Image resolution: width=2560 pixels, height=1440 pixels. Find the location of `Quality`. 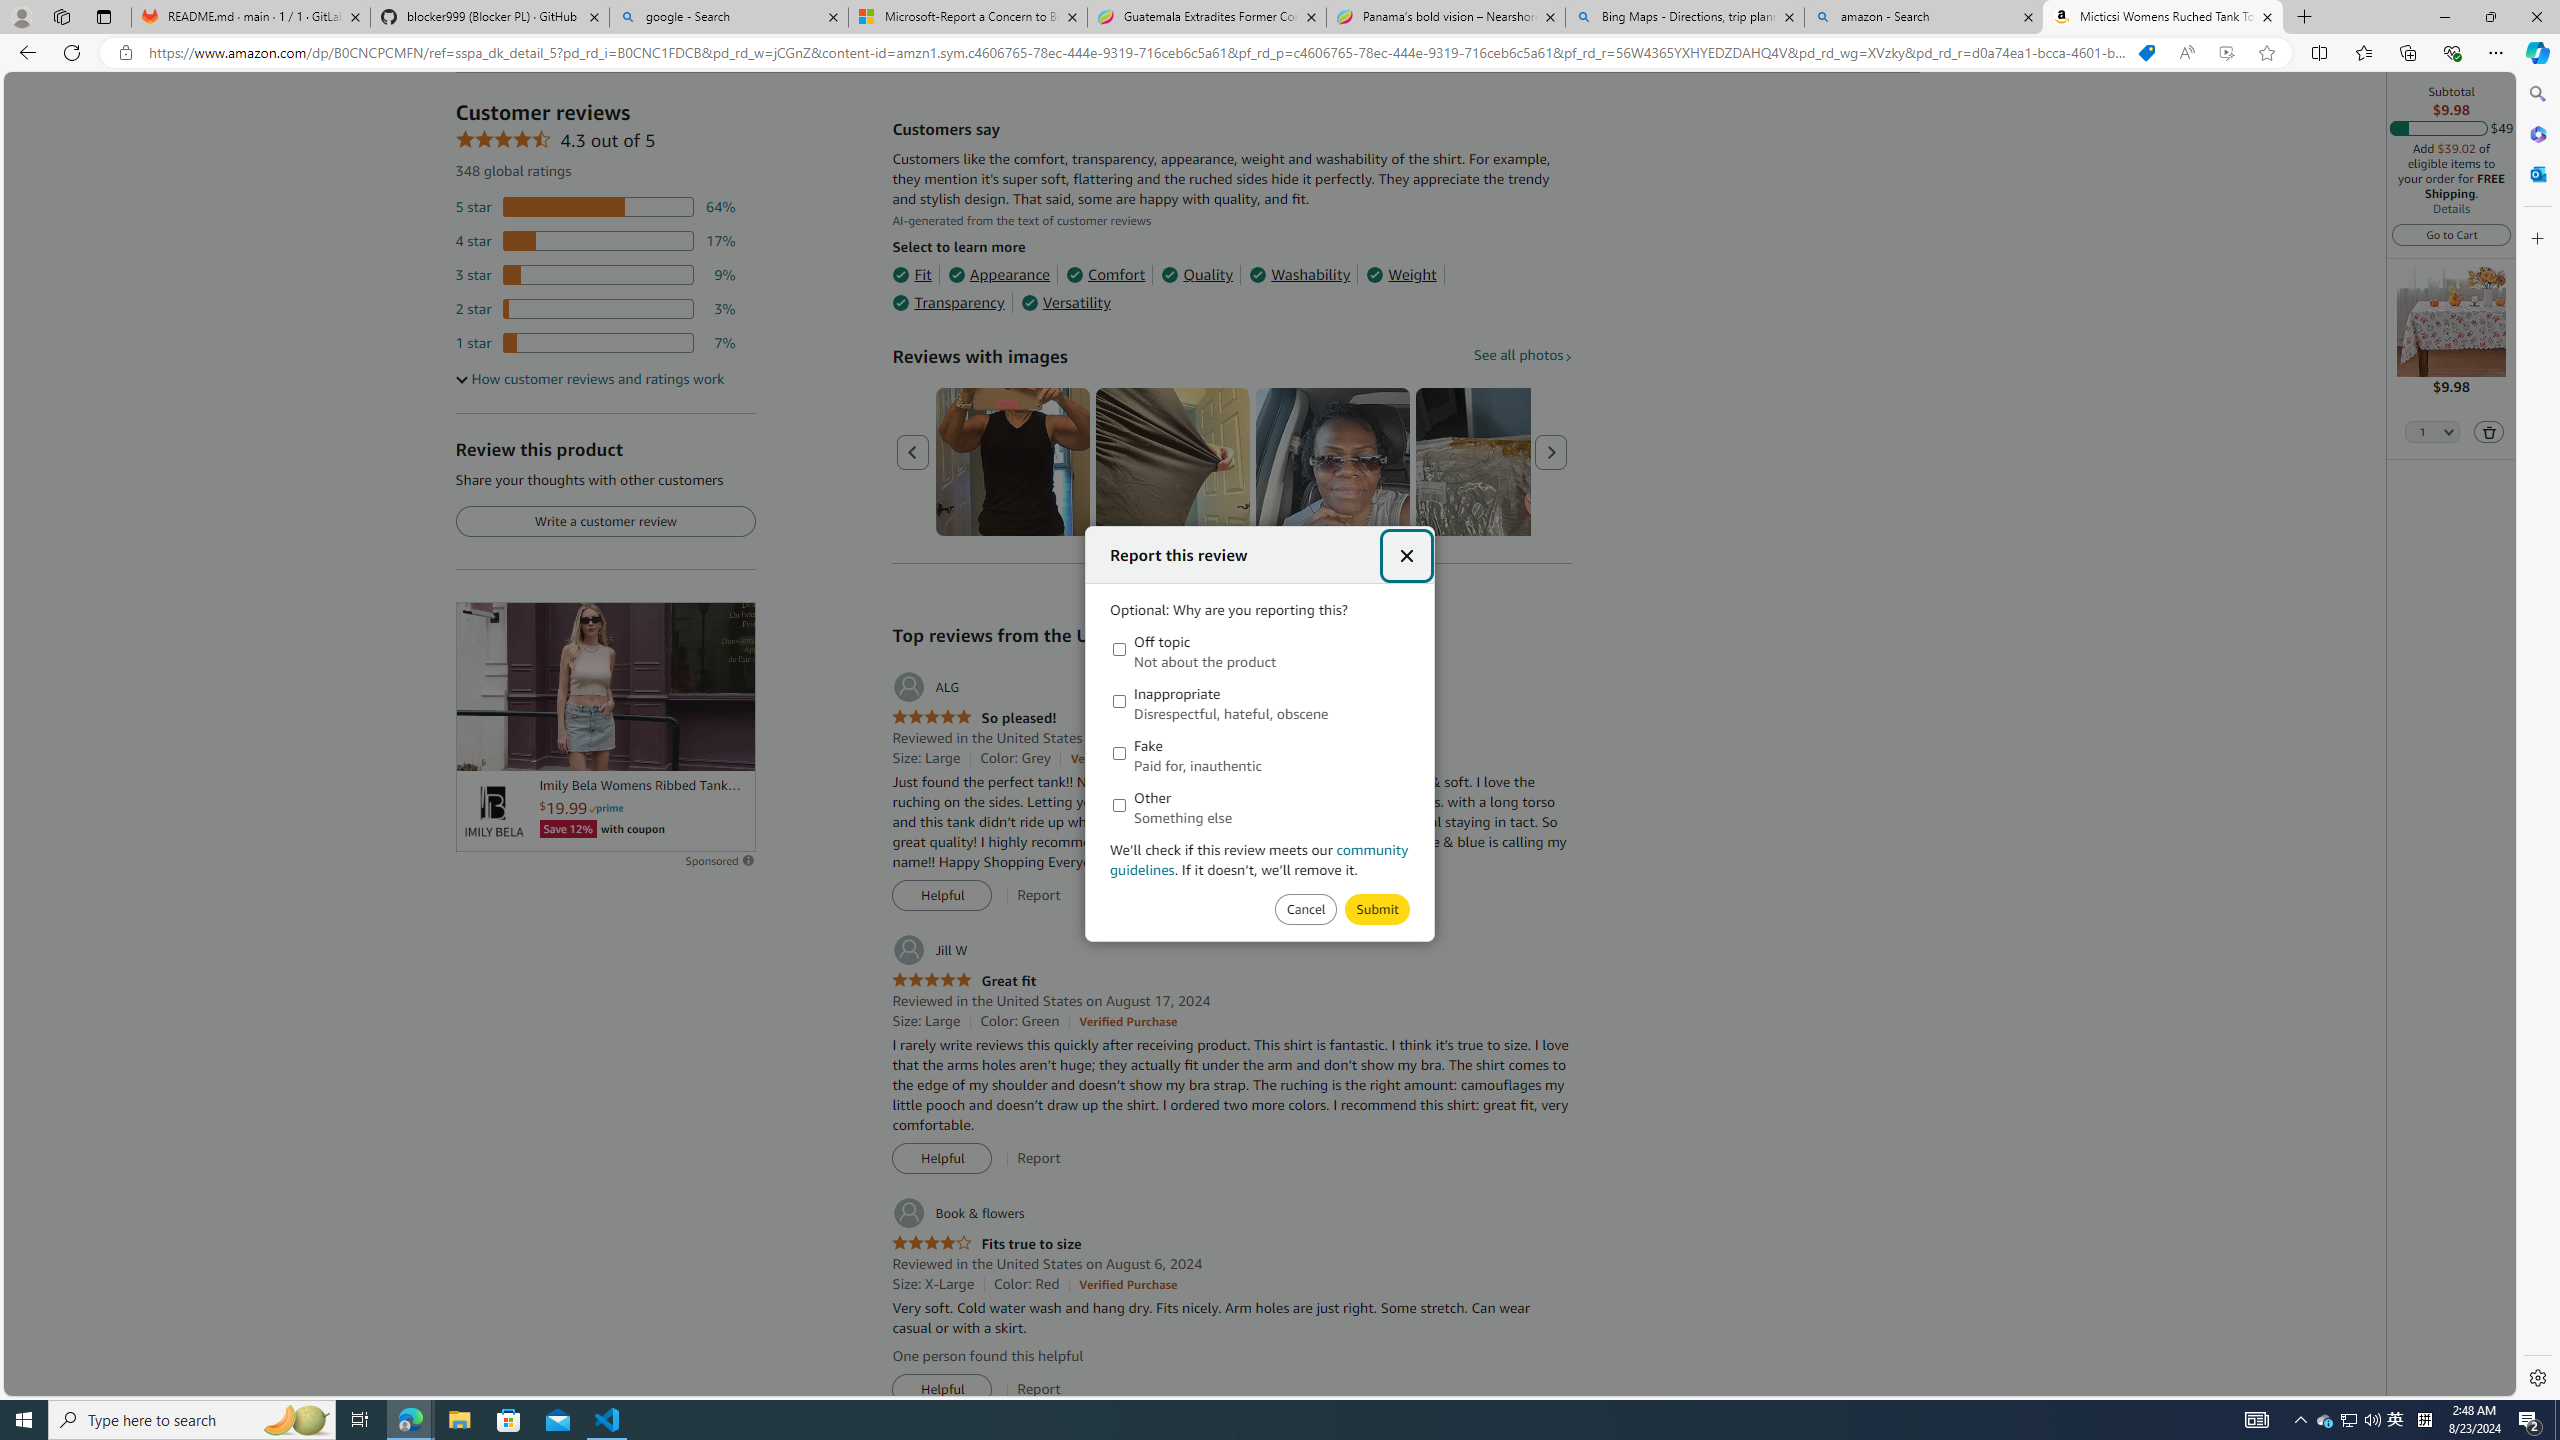

Quality is located at coordinates (1198, 275).